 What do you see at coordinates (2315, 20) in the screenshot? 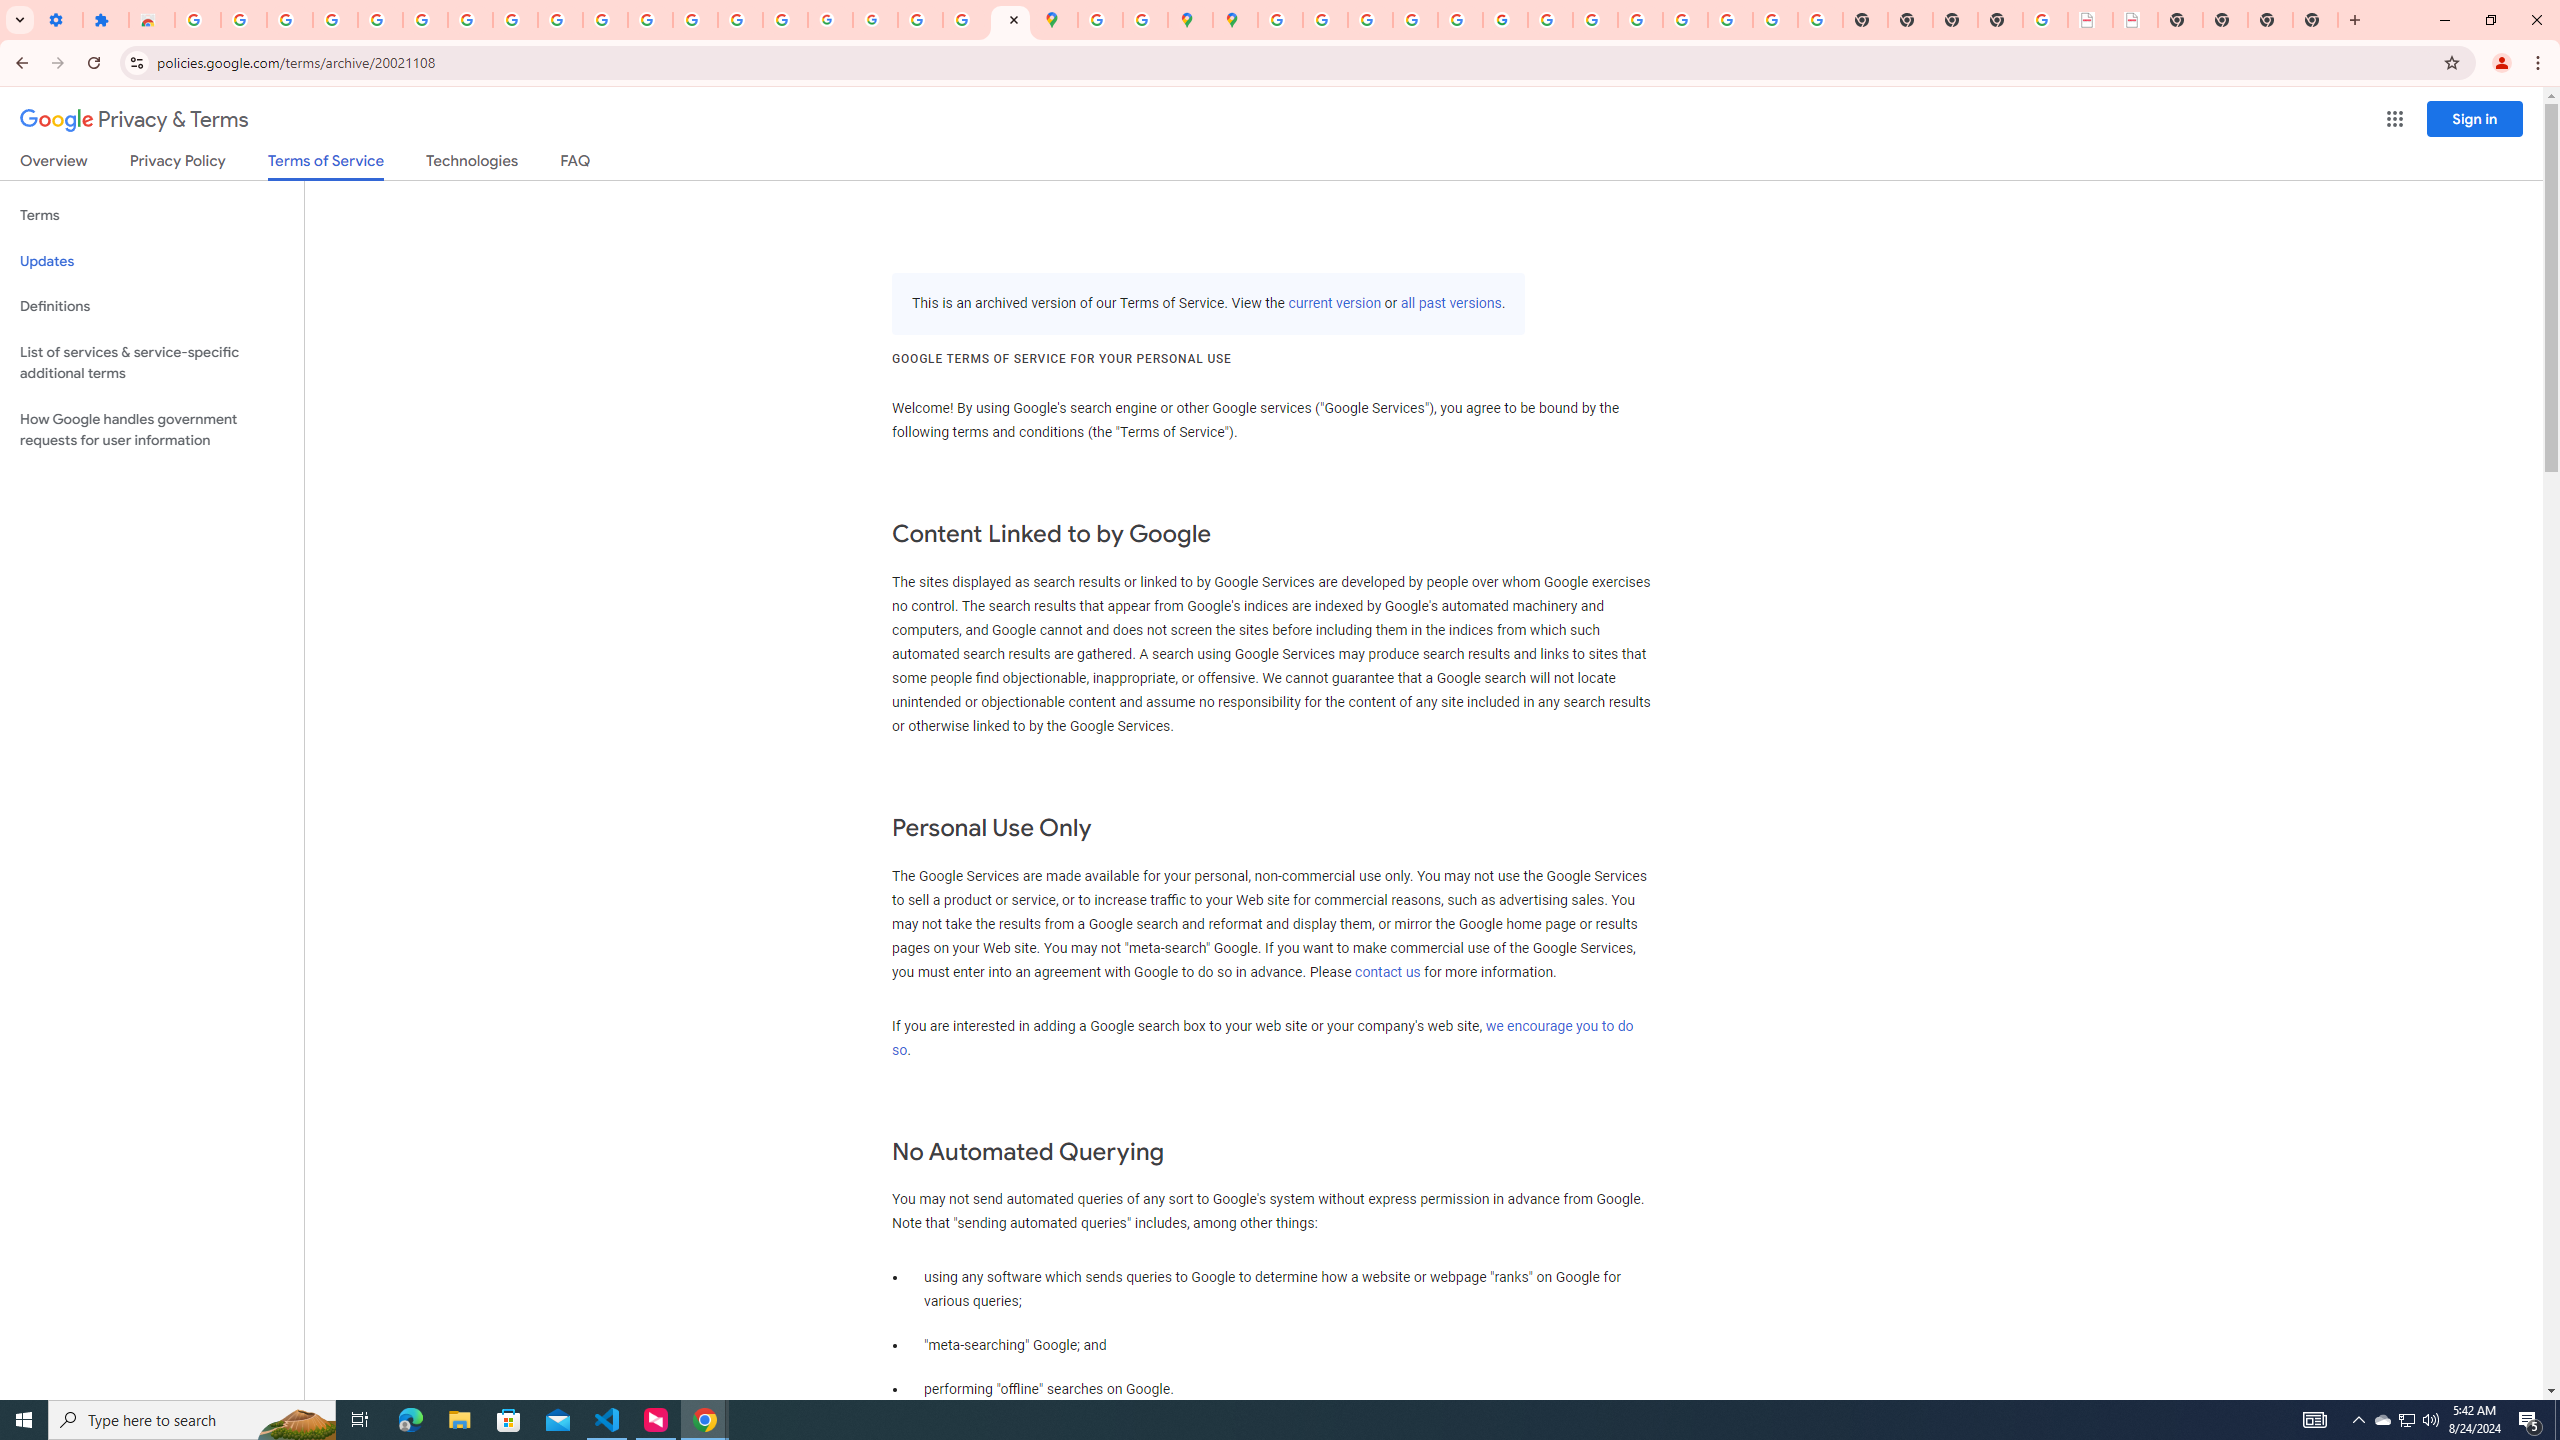
I see `New Tab` at bounding box center [2315, 20].